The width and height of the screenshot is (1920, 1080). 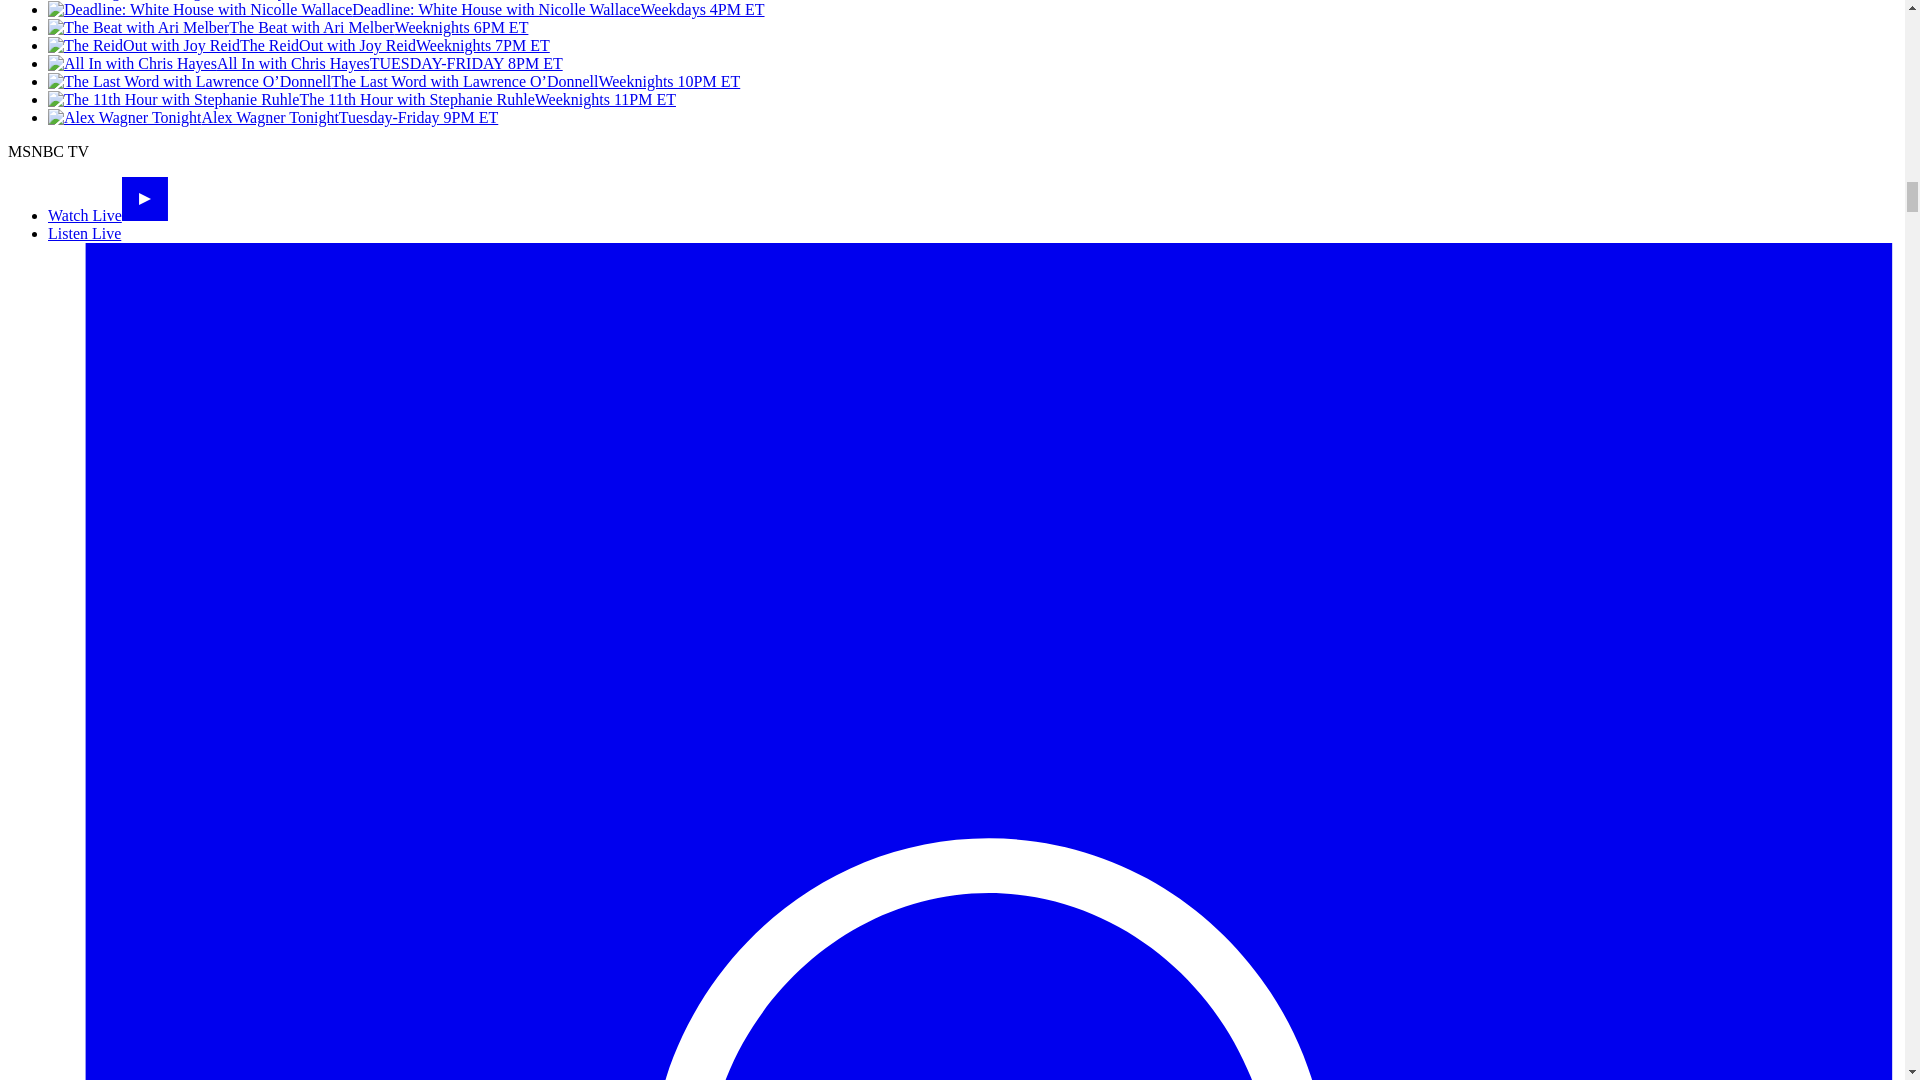 I want to click on The ReidOut with Joy ReidWeeknights 7PM ET, so click(x=298, y=45).